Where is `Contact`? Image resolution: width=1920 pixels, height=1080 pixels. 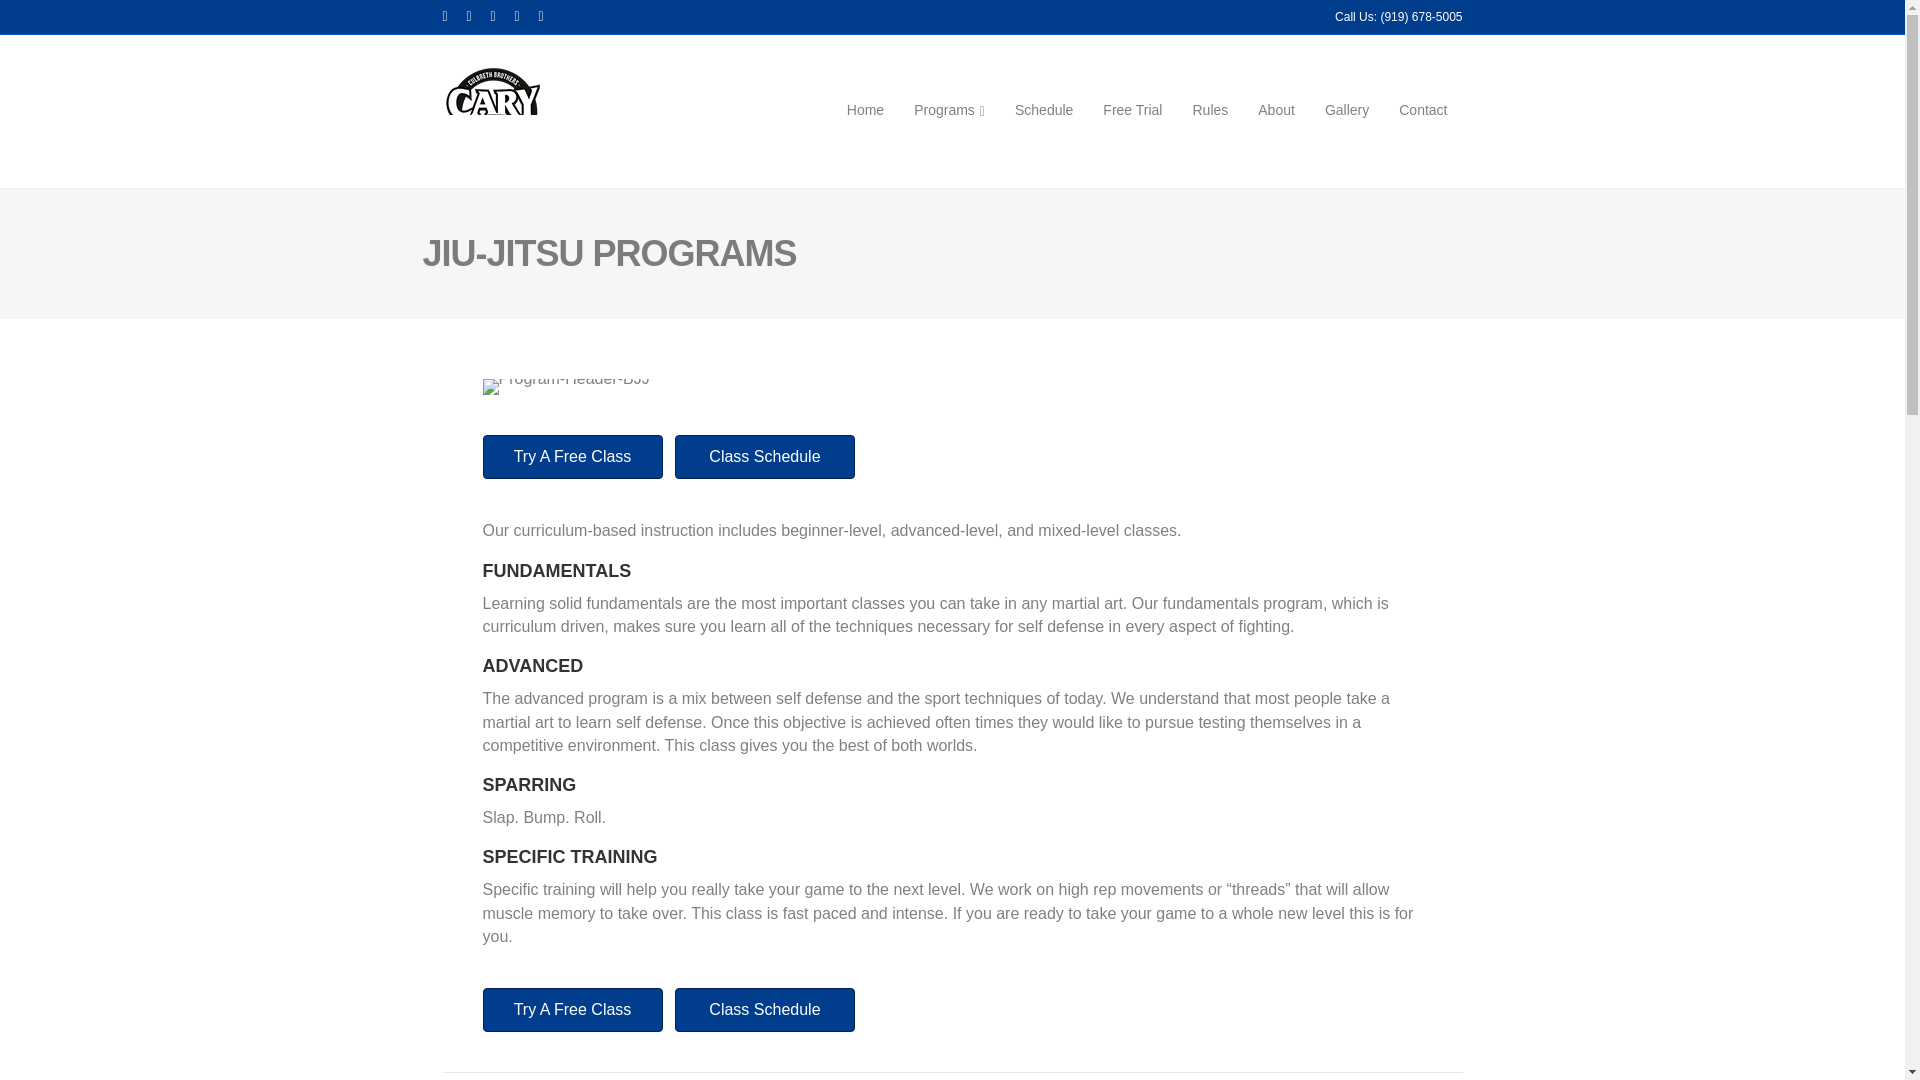 Contact is located at coordinates (1422, 111).